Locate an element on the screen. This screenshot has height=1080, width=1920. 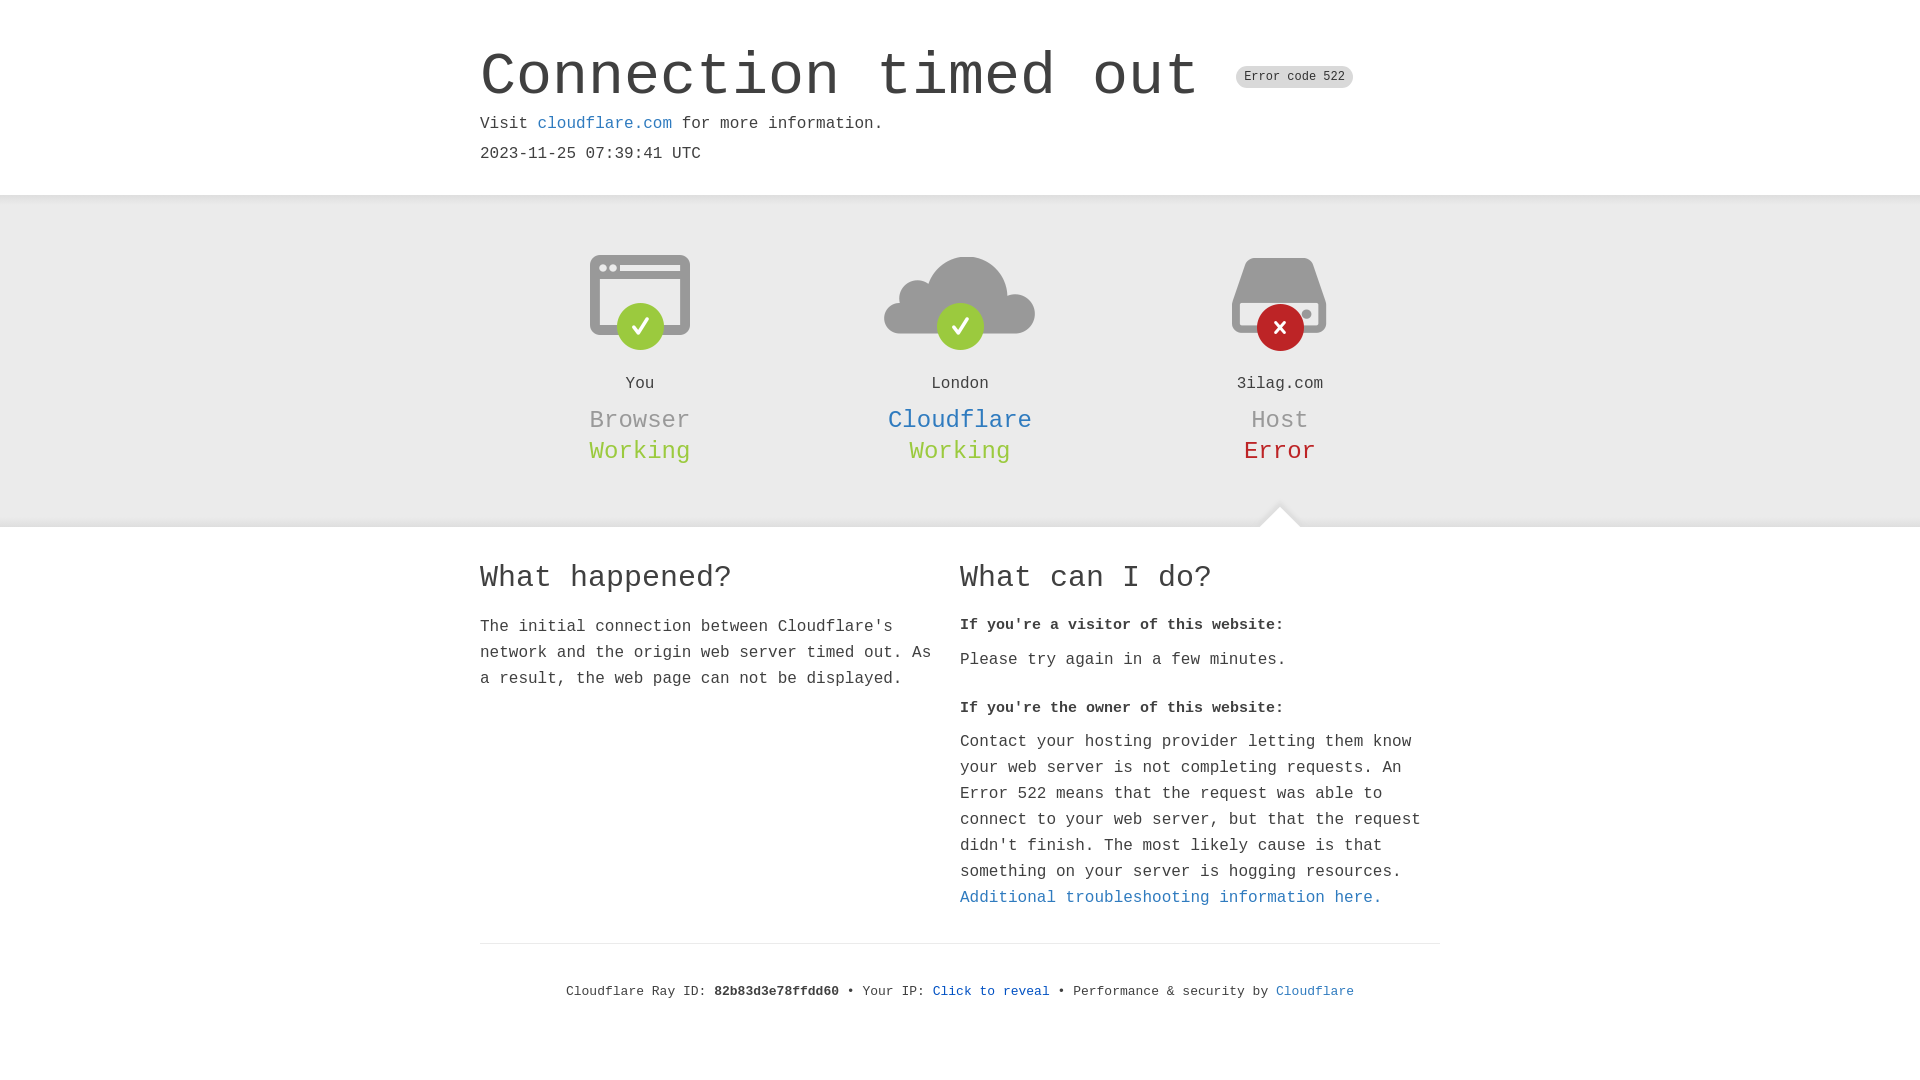
cloudflare.com is located at coordinates (605, 124).